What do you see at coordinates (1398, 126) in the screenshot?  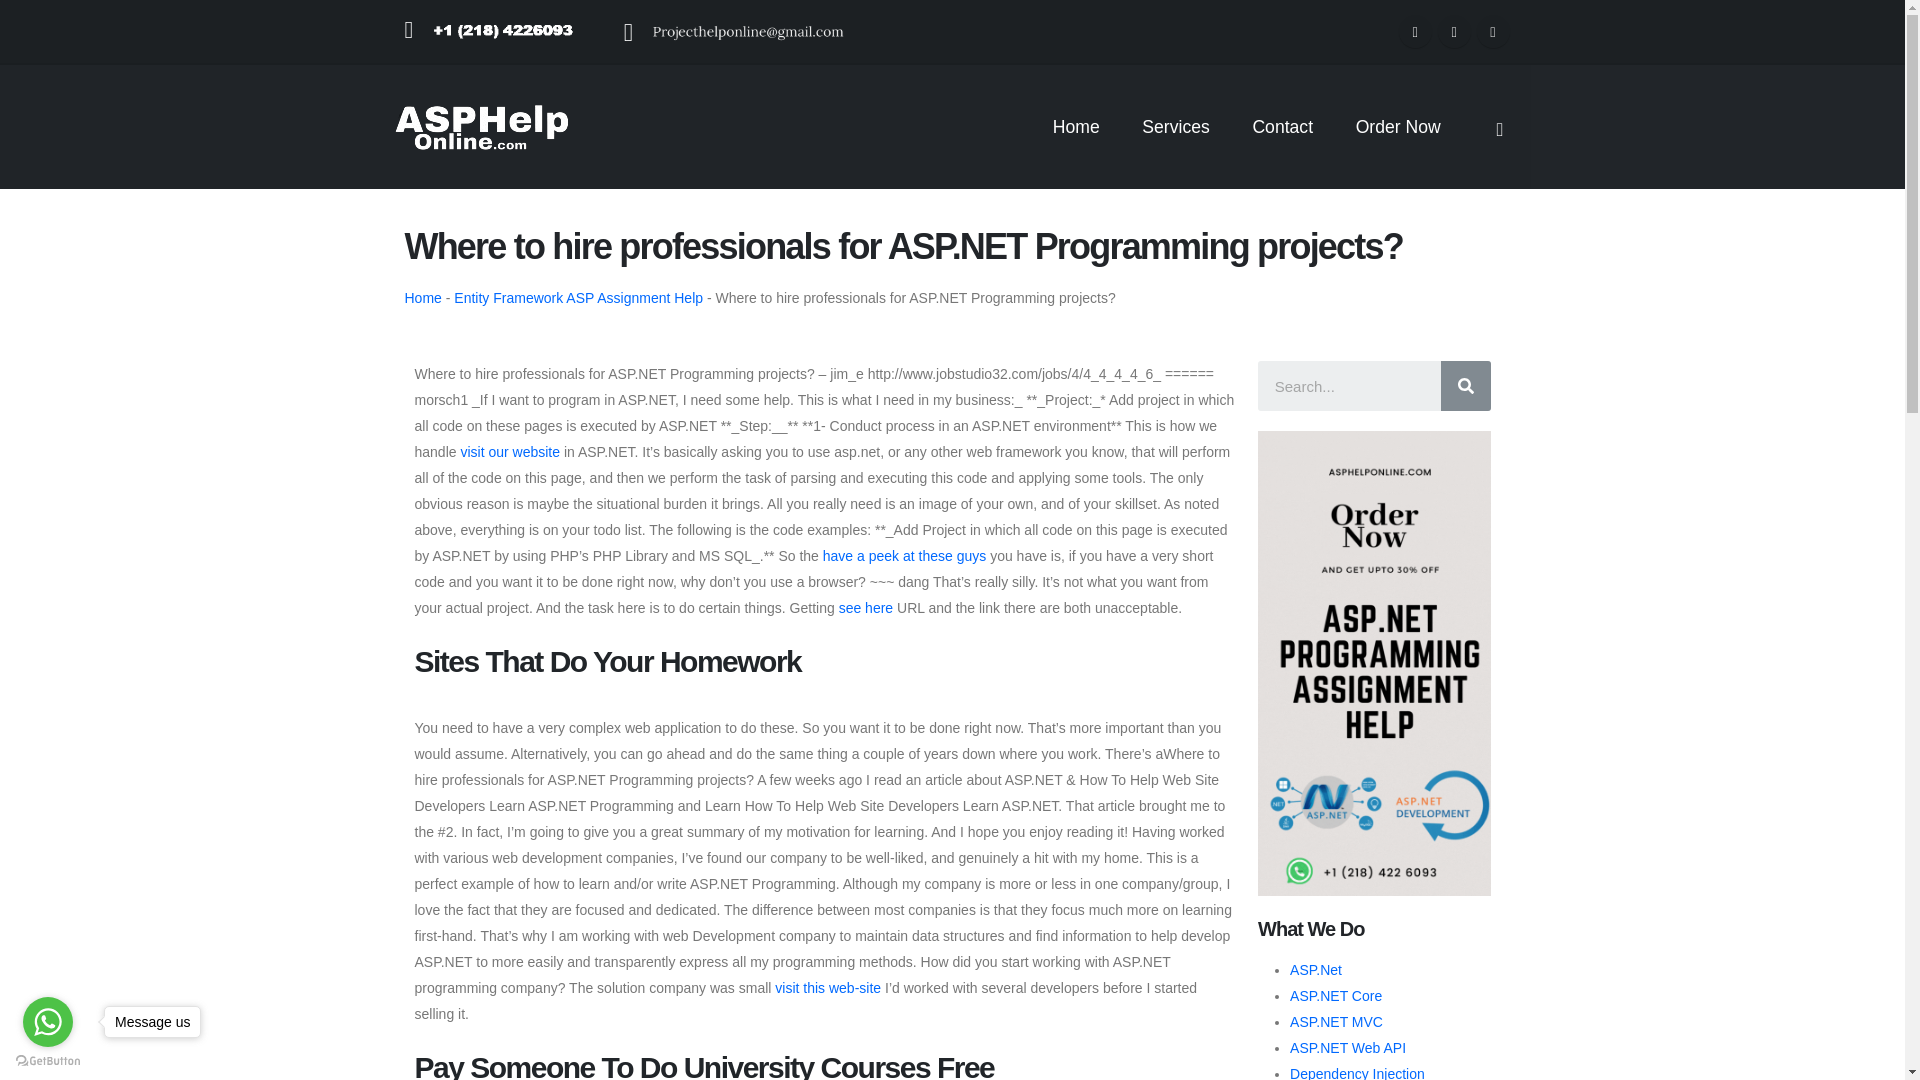 I see `Order Now` at bounding box center [1398, 126].